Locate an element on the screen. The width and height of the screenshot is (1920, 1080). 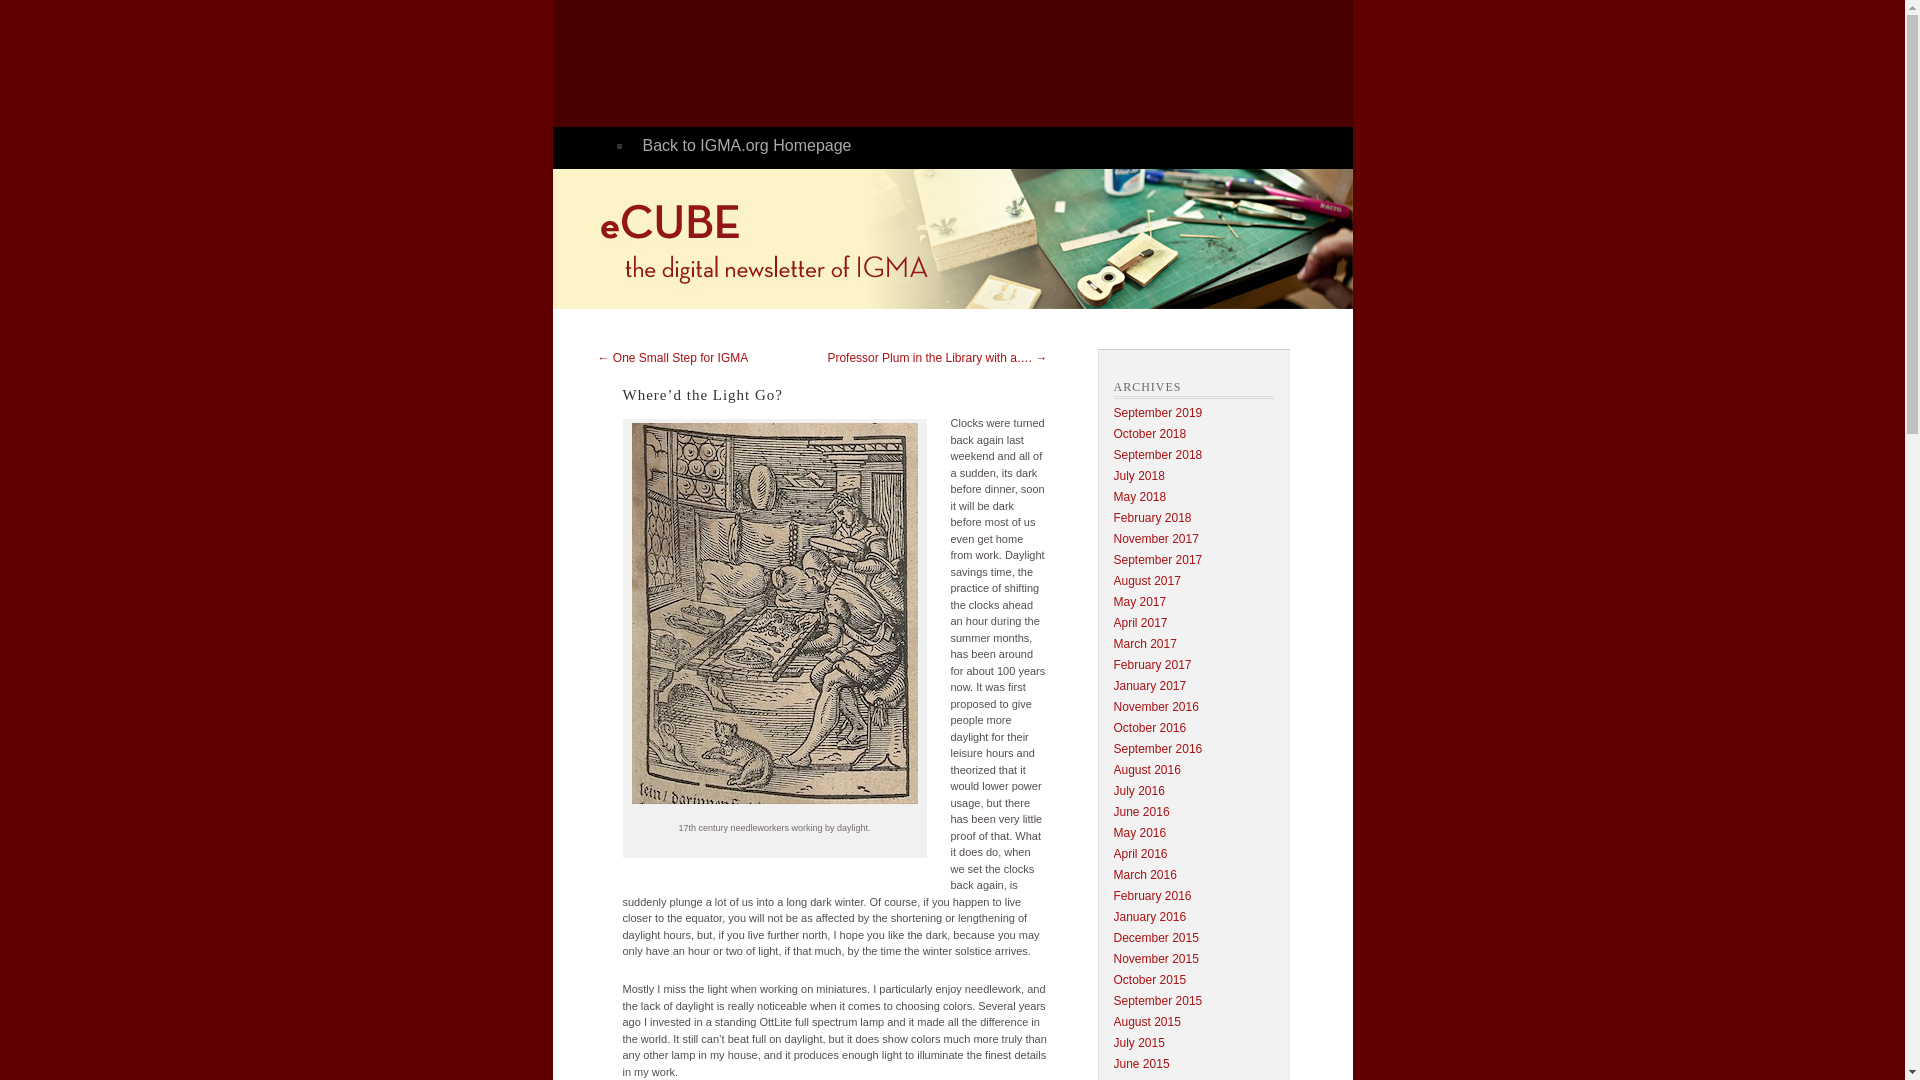
February 2016 is located at coordinates (1152, 895).